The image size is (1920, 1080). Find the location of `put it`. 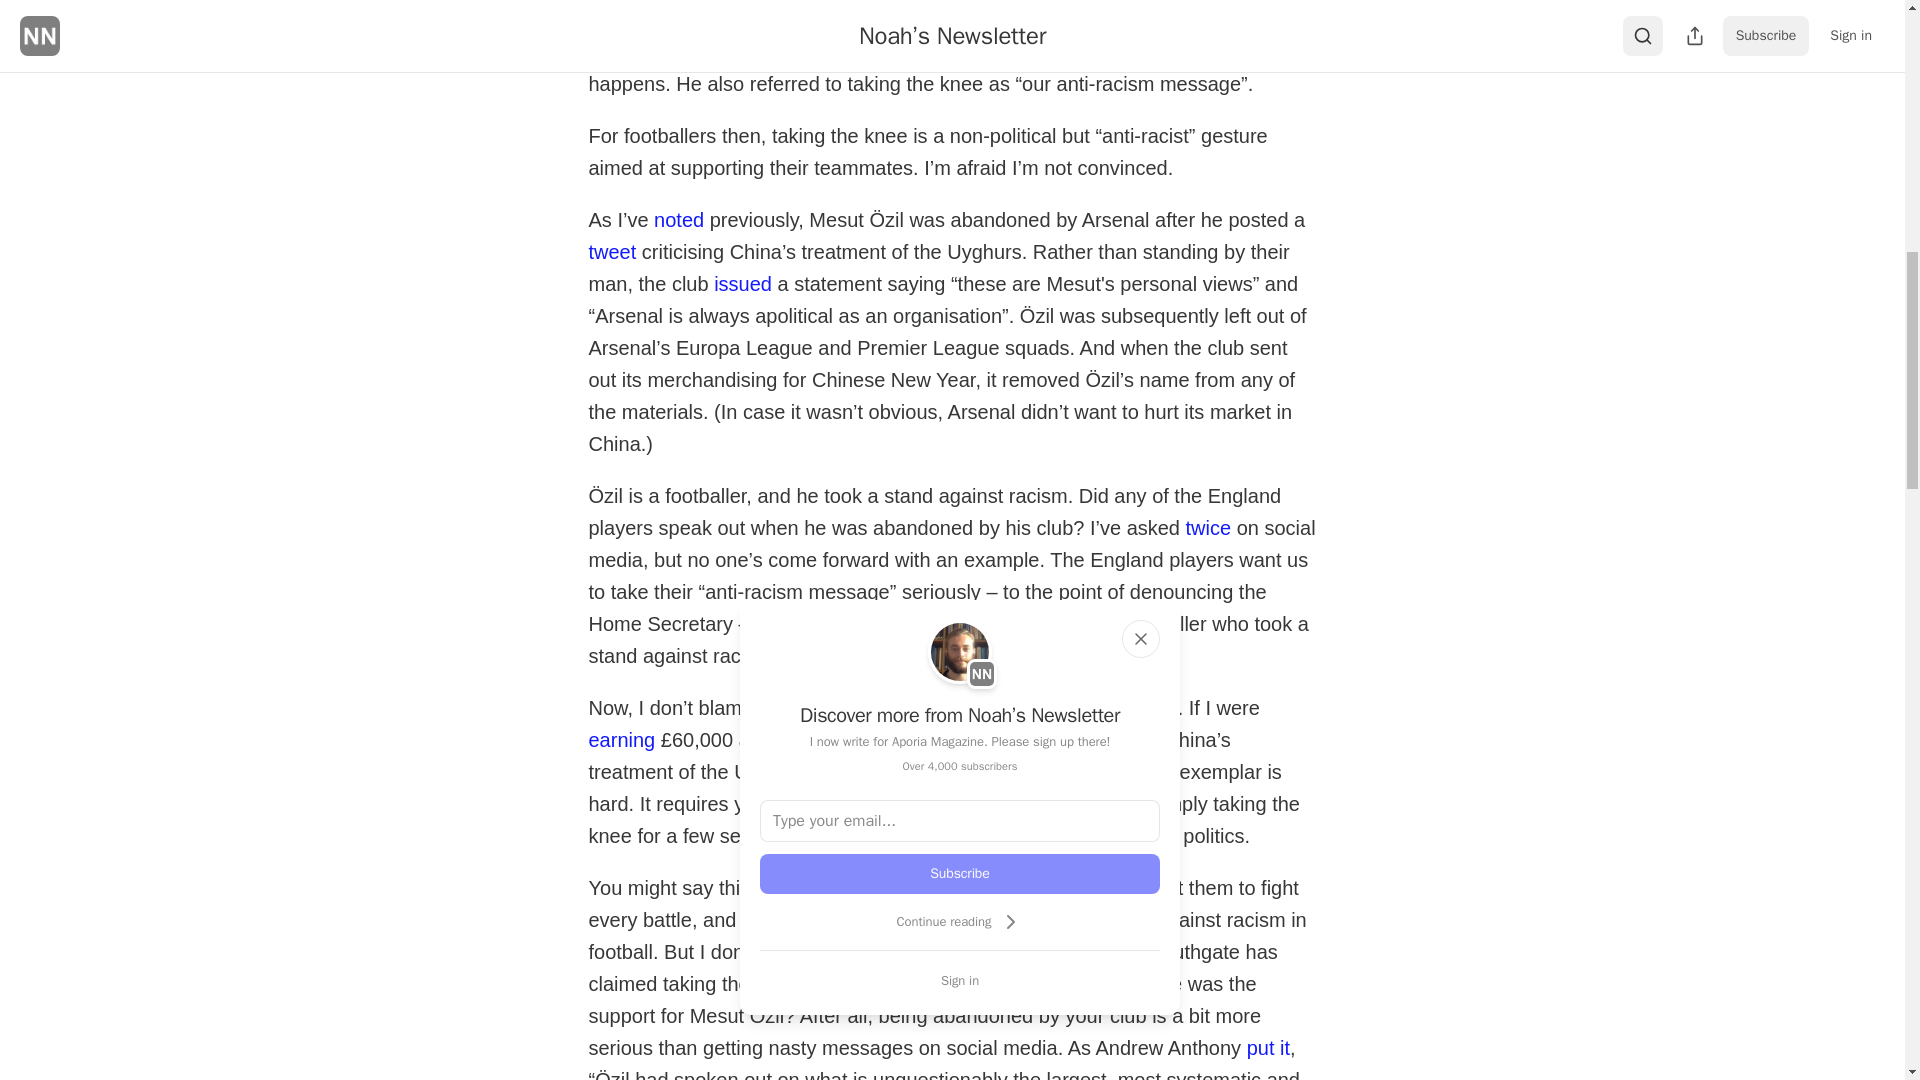

put it is located at coordinates (1268, 1046).